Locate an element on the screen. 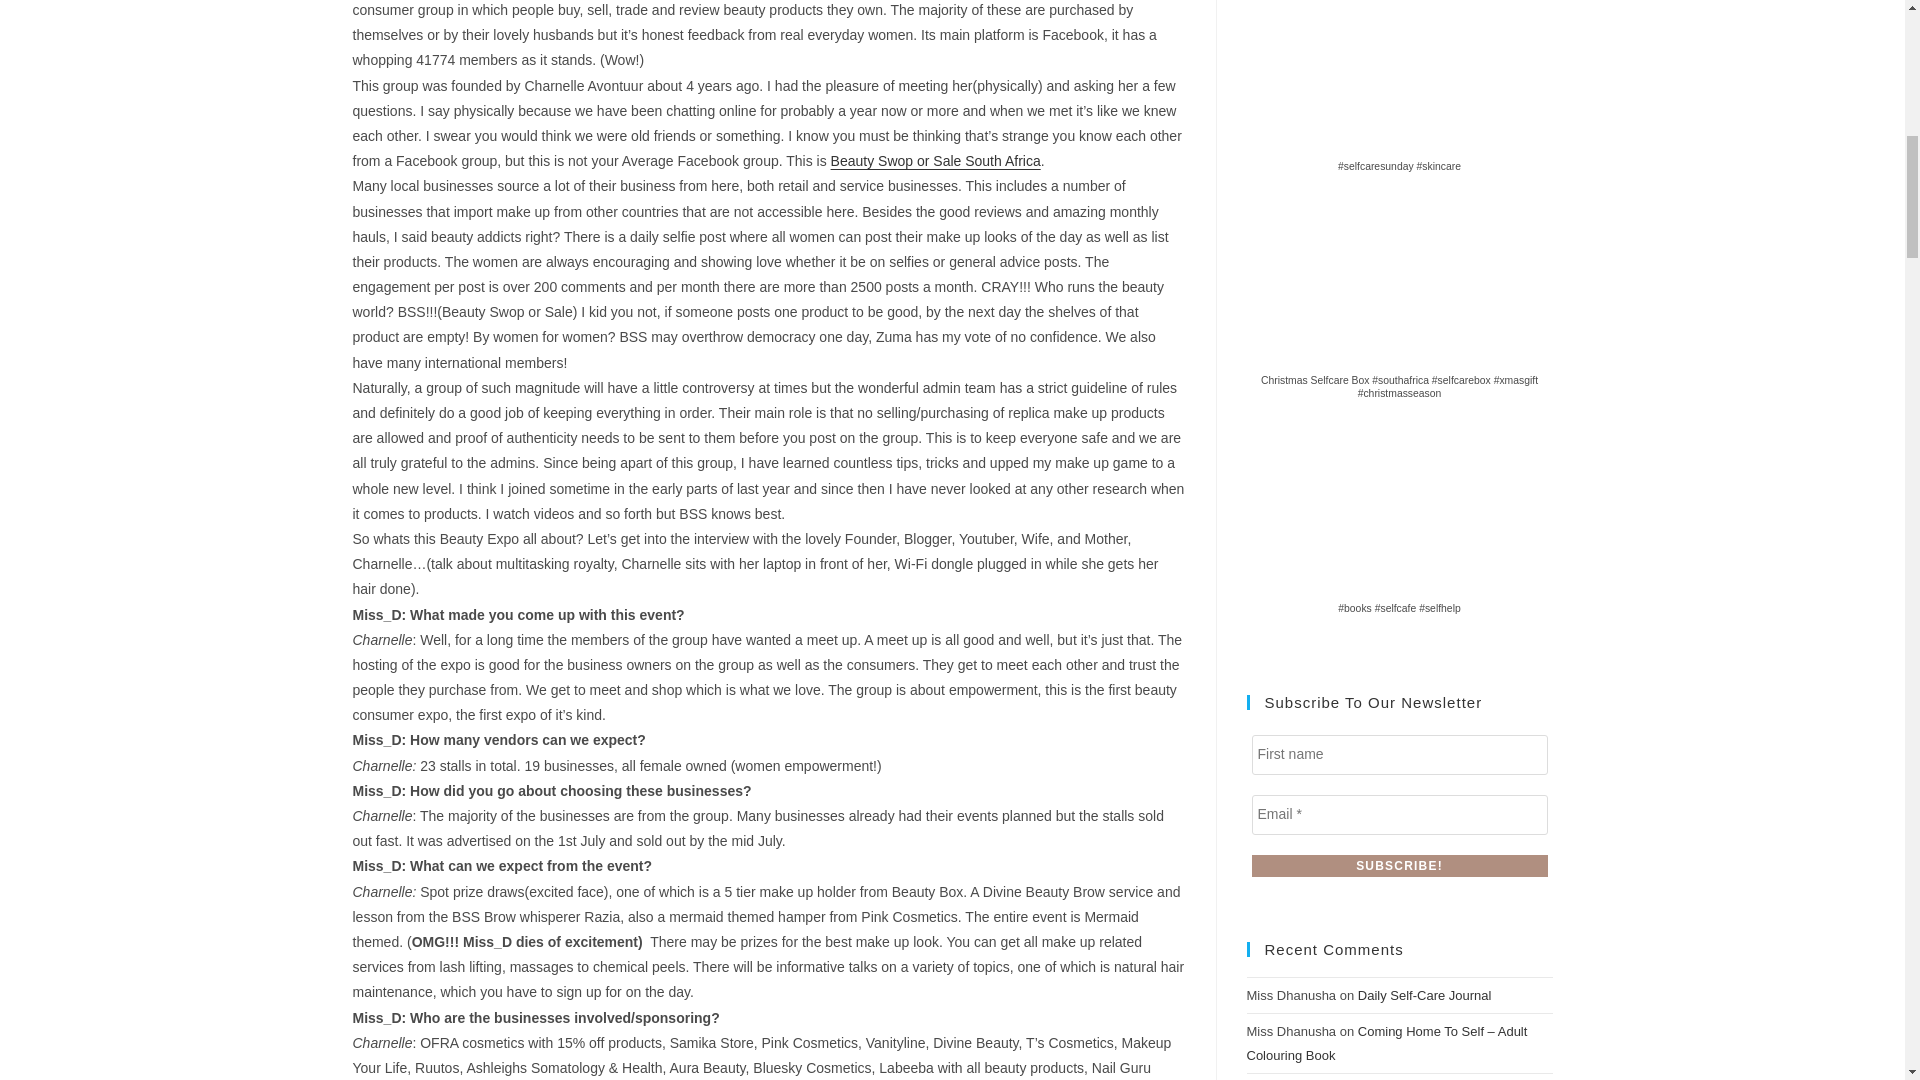  Email is located at coordinates (1399, 814).